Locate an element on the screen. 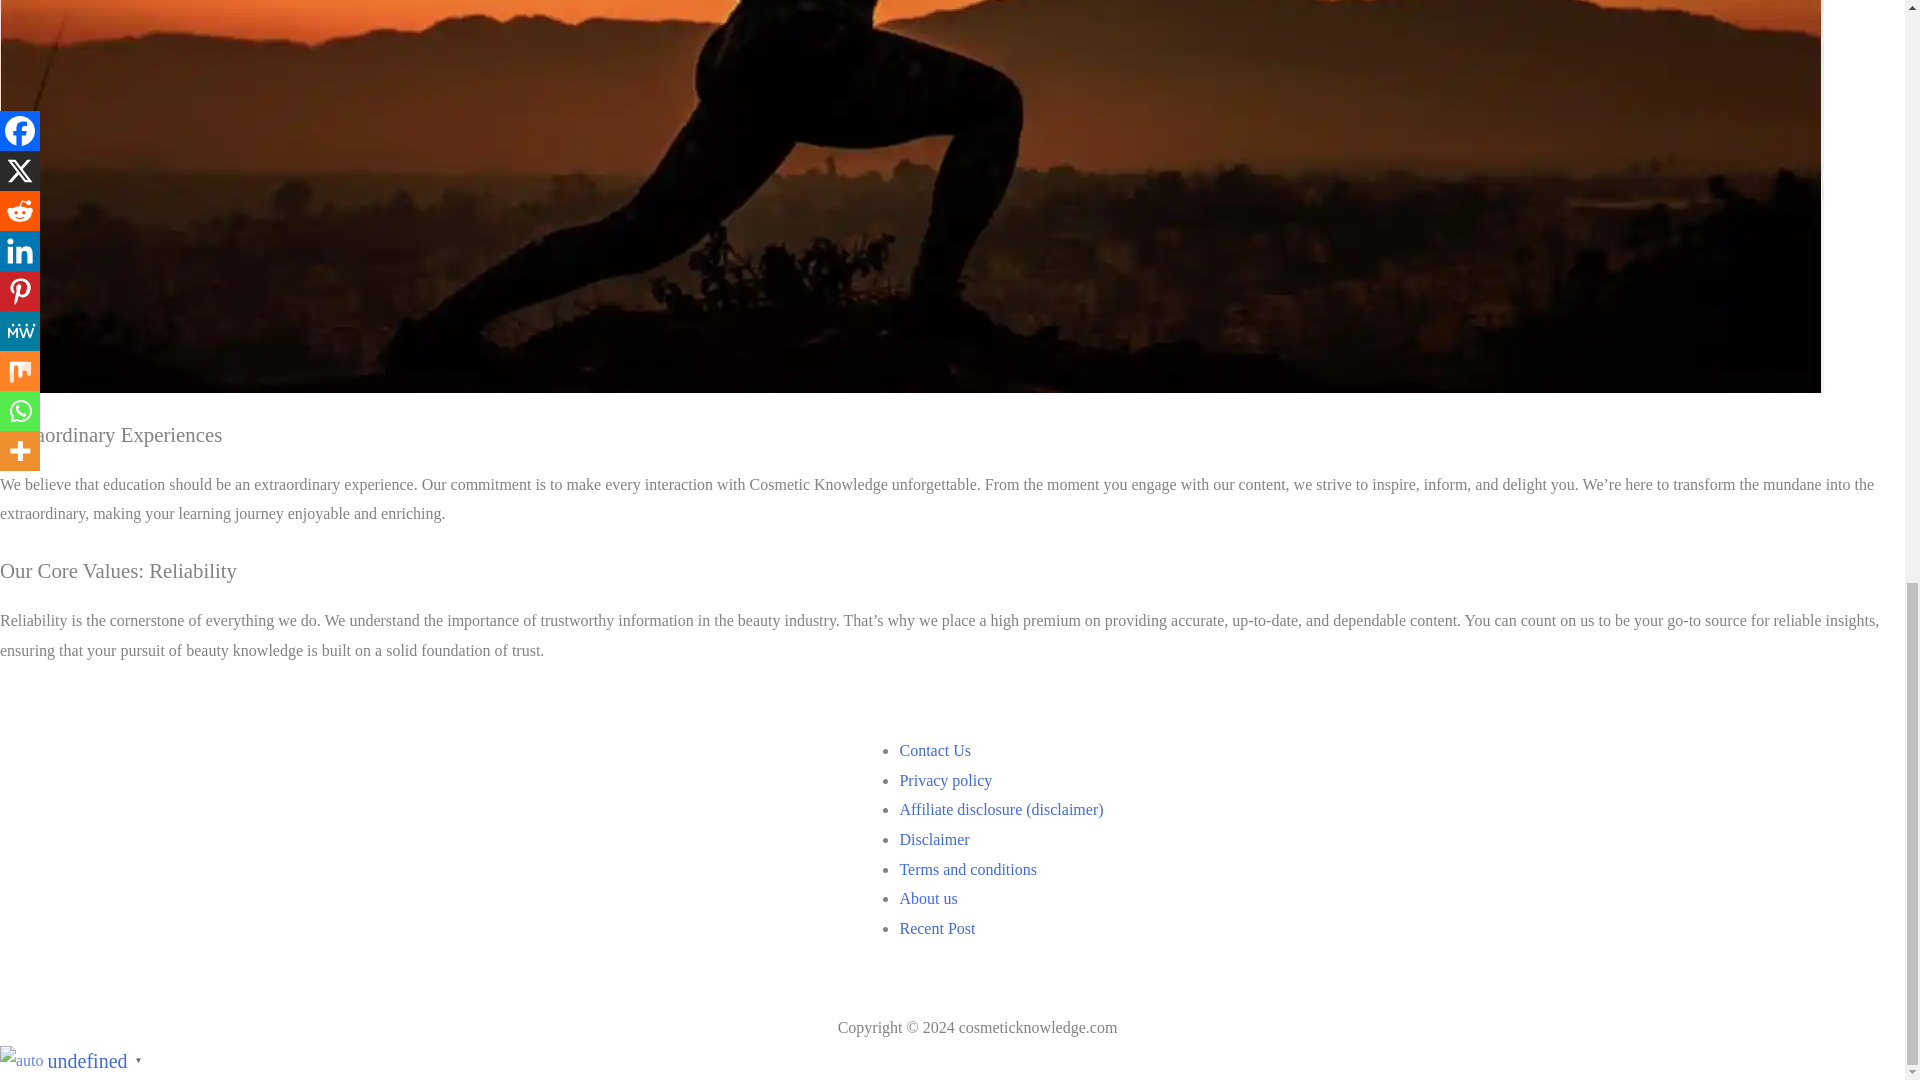 The width and height of the screenshot is (1920, 1080). Recent Post is located at coordinates (936, 928).